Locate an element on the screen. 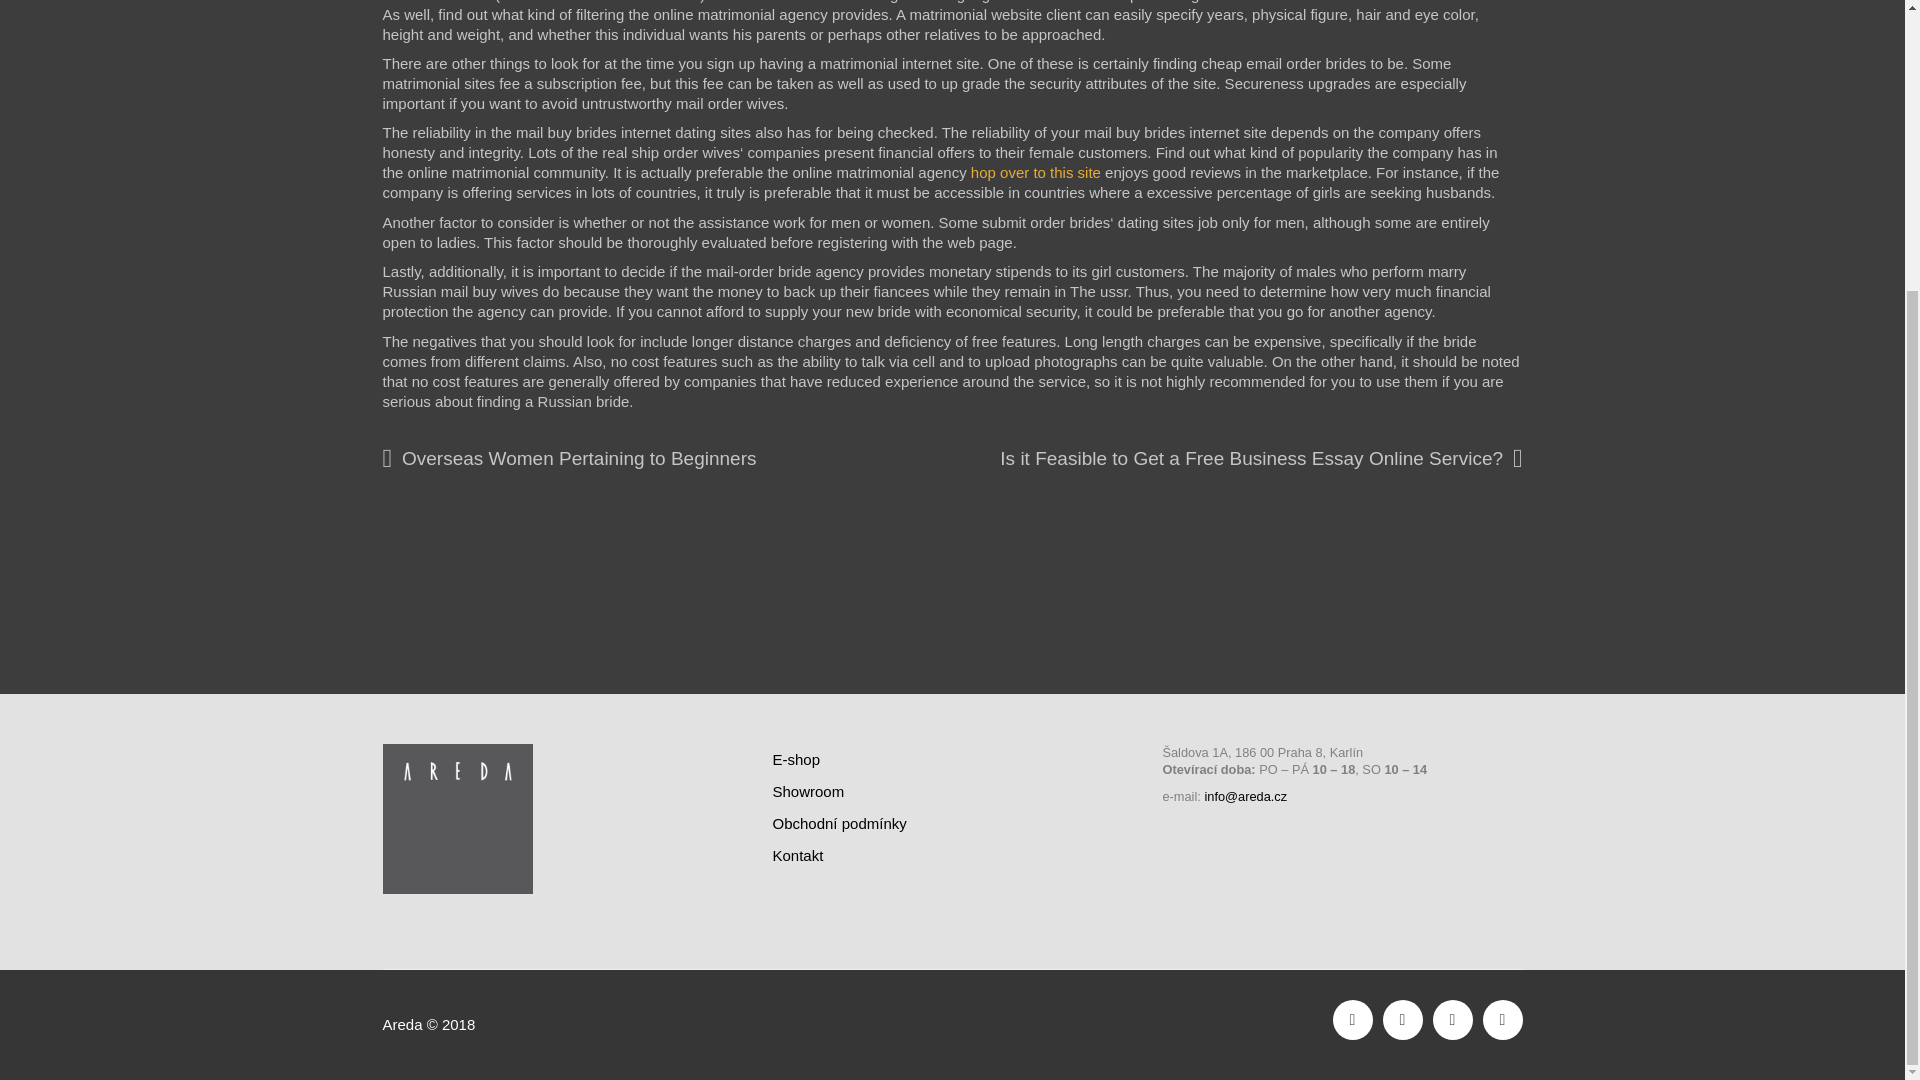  Behance is located at coordinates (1502, 634).